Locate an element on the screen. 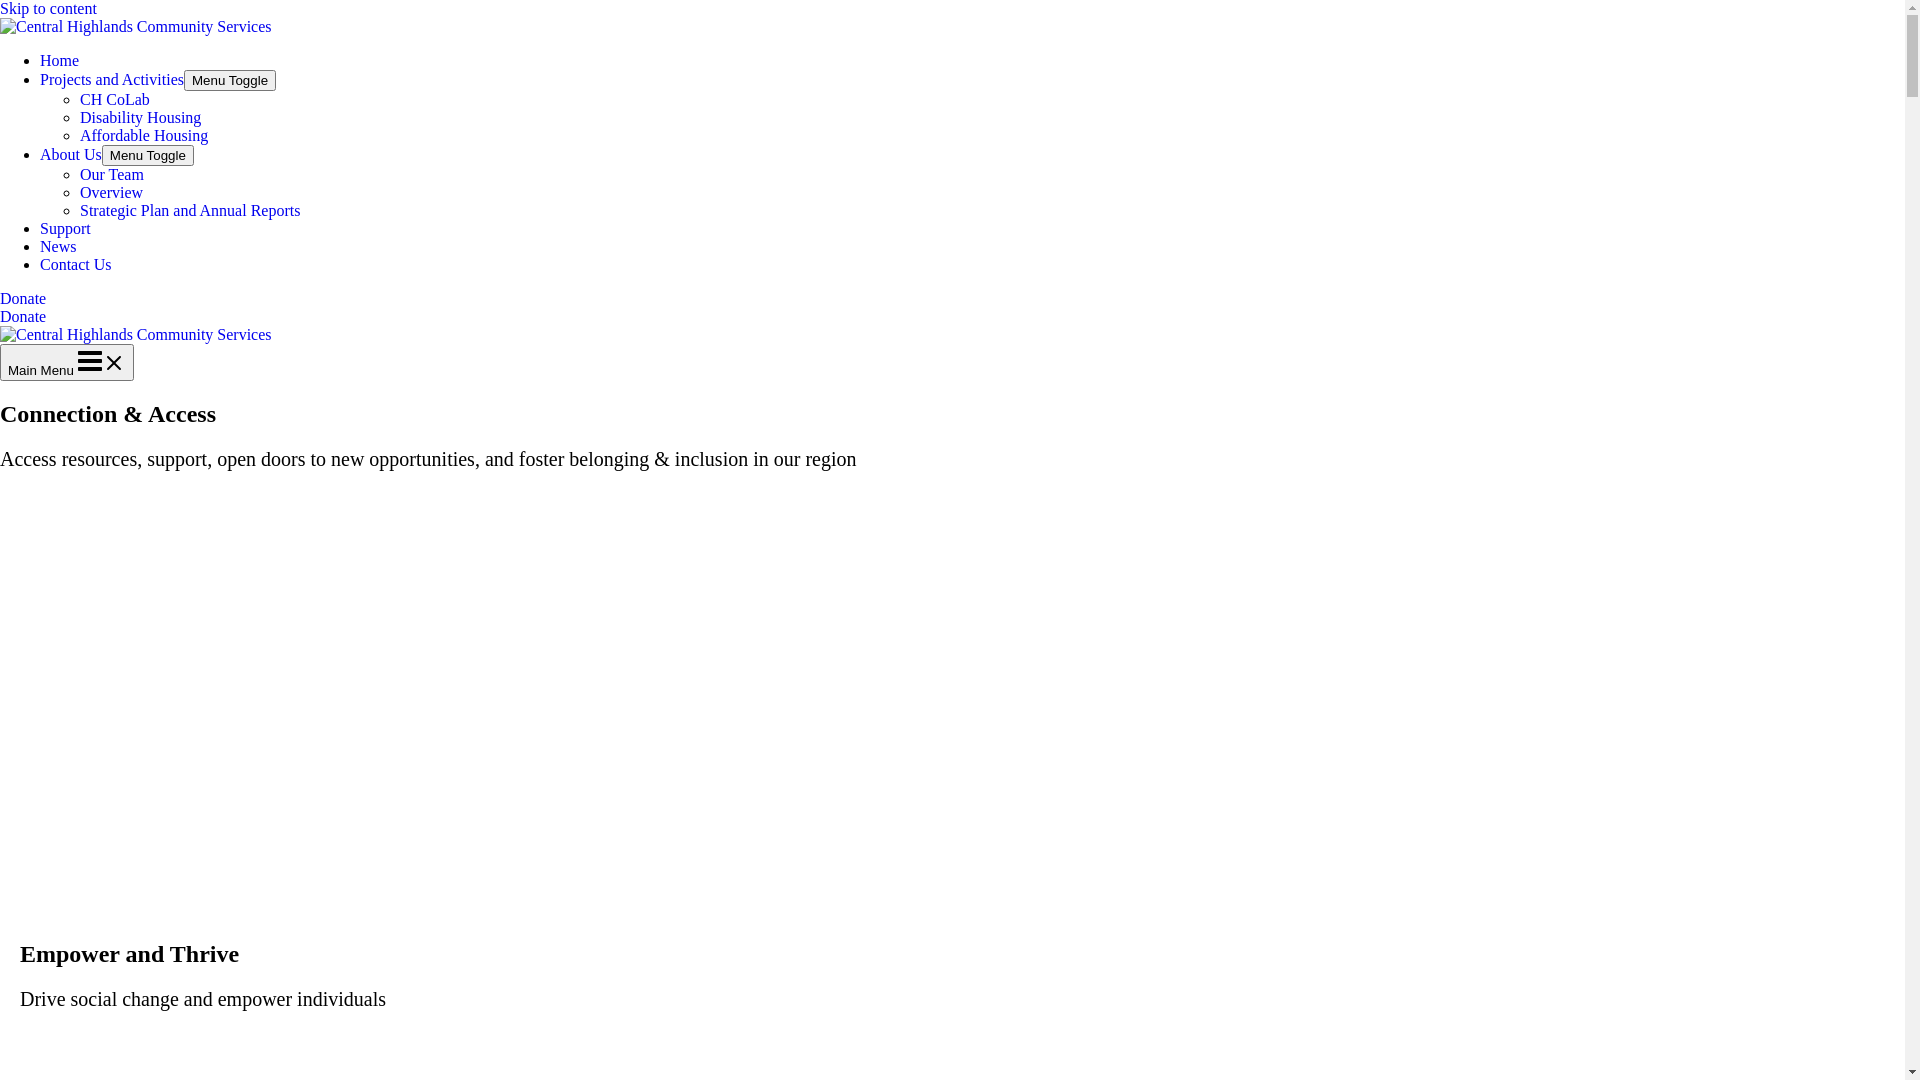 The width and height of the screenshot is (1920, 1080). Contact Us is located at coordinates (76, 264).